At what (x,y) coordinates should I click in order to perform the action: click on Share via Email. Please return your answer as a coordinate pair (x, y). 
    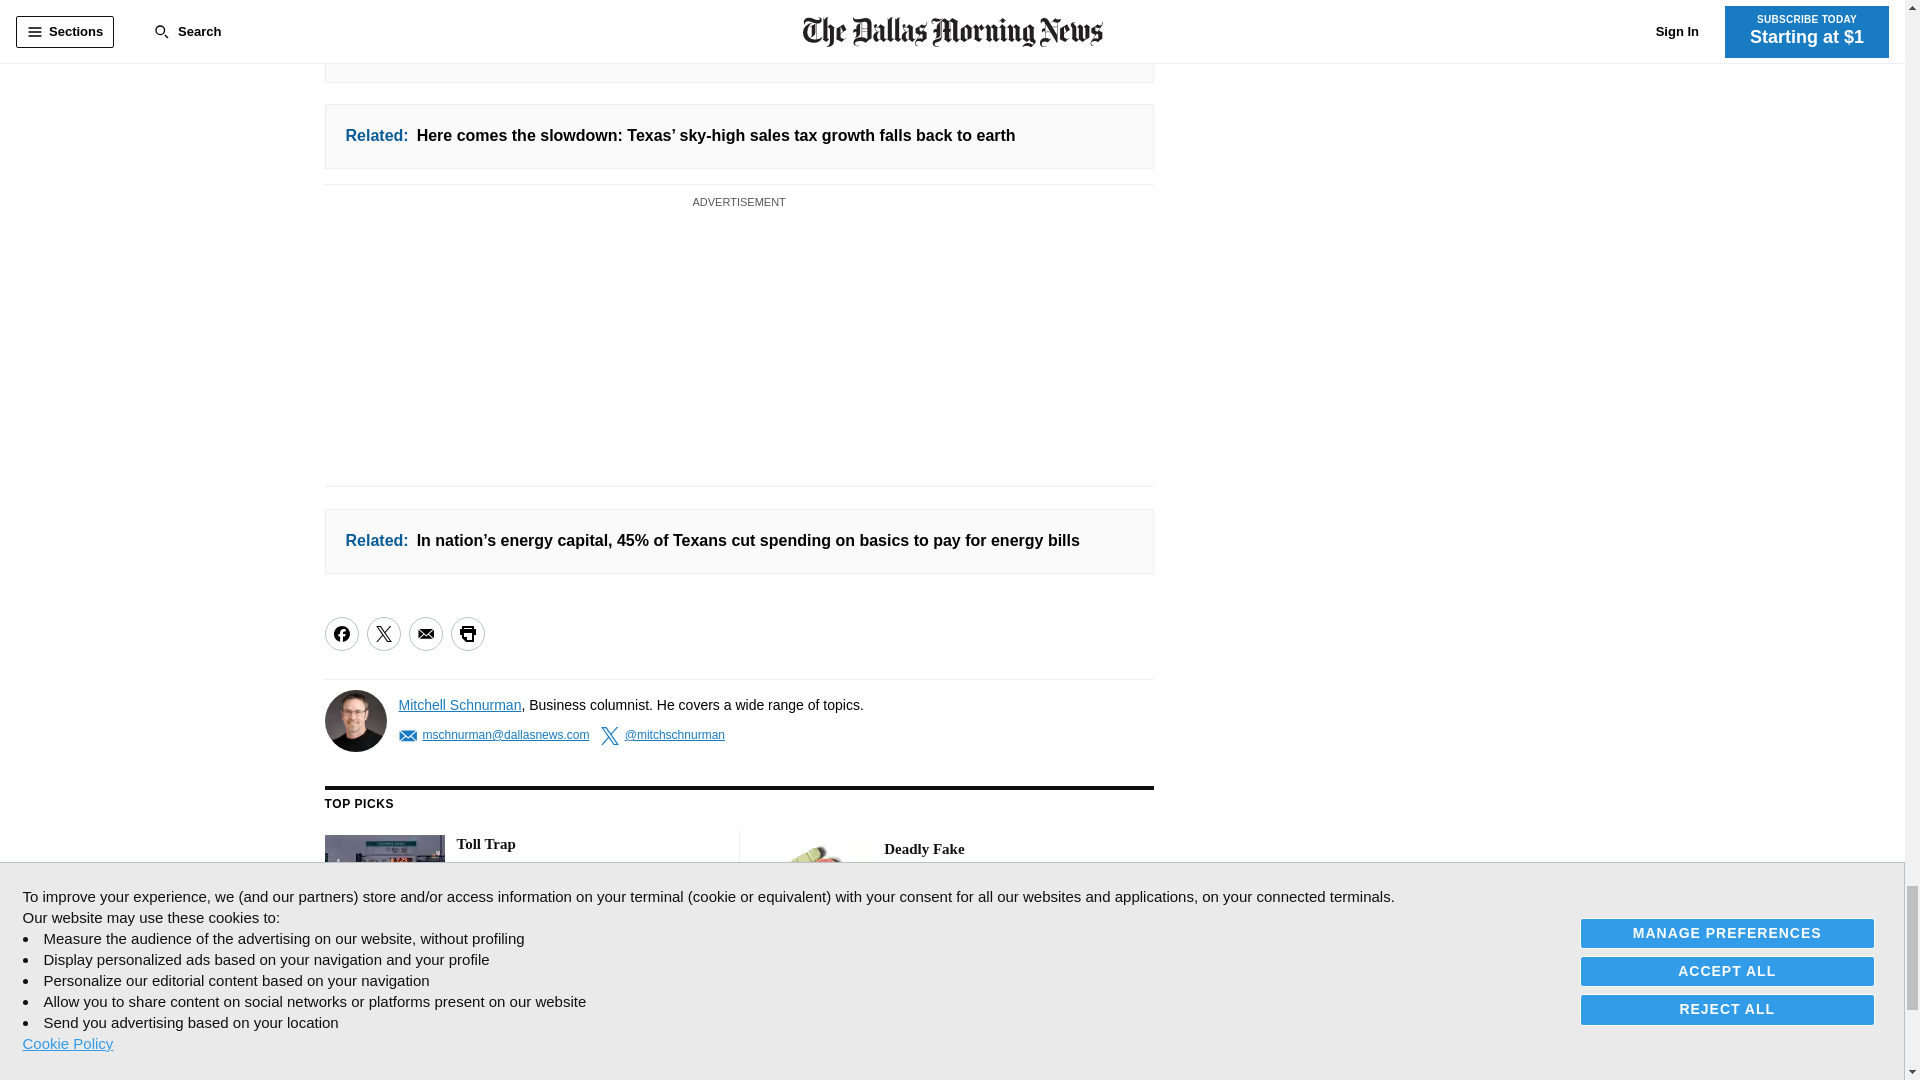
    Looking at the image, I should click on (424, 634).